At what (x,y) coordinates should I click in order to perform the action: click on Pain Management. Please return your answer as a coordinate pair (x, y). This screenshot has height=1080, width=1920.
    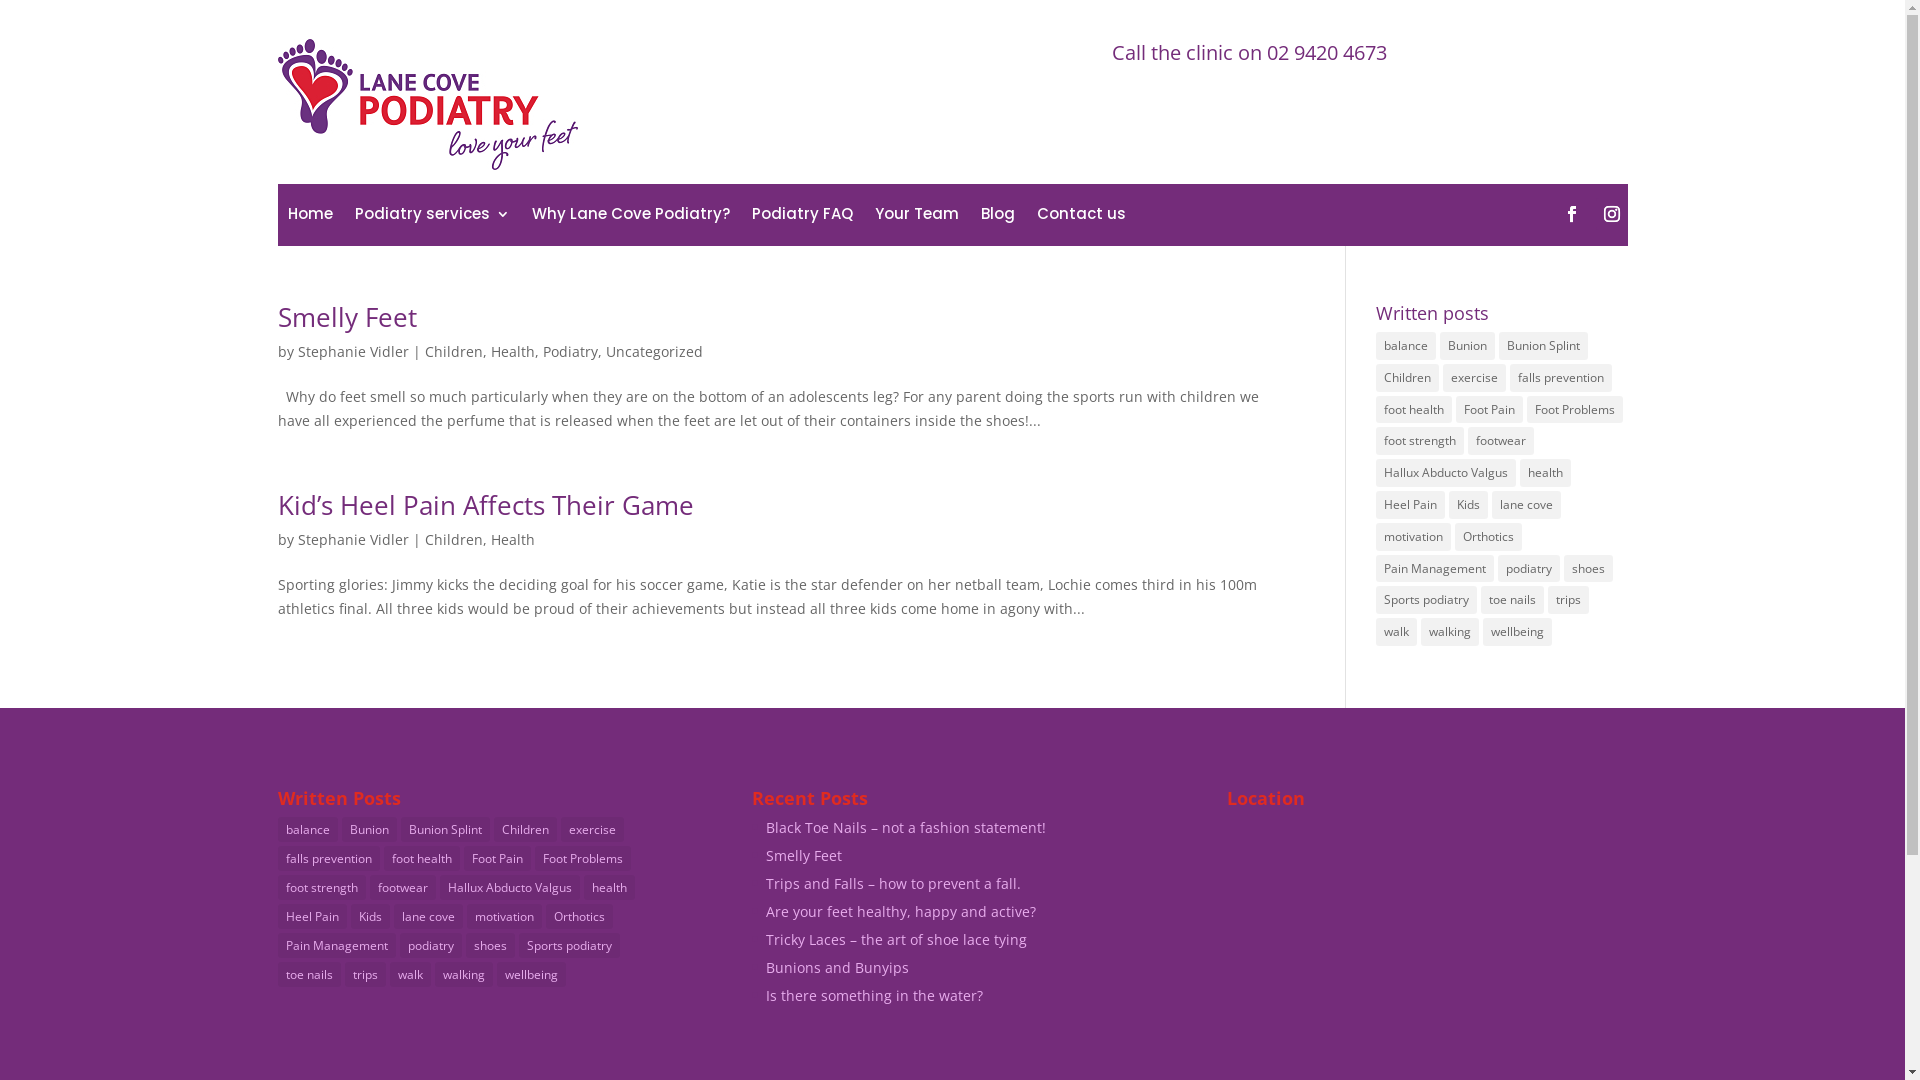
    Looking at the image, I should click on (1435, 569).